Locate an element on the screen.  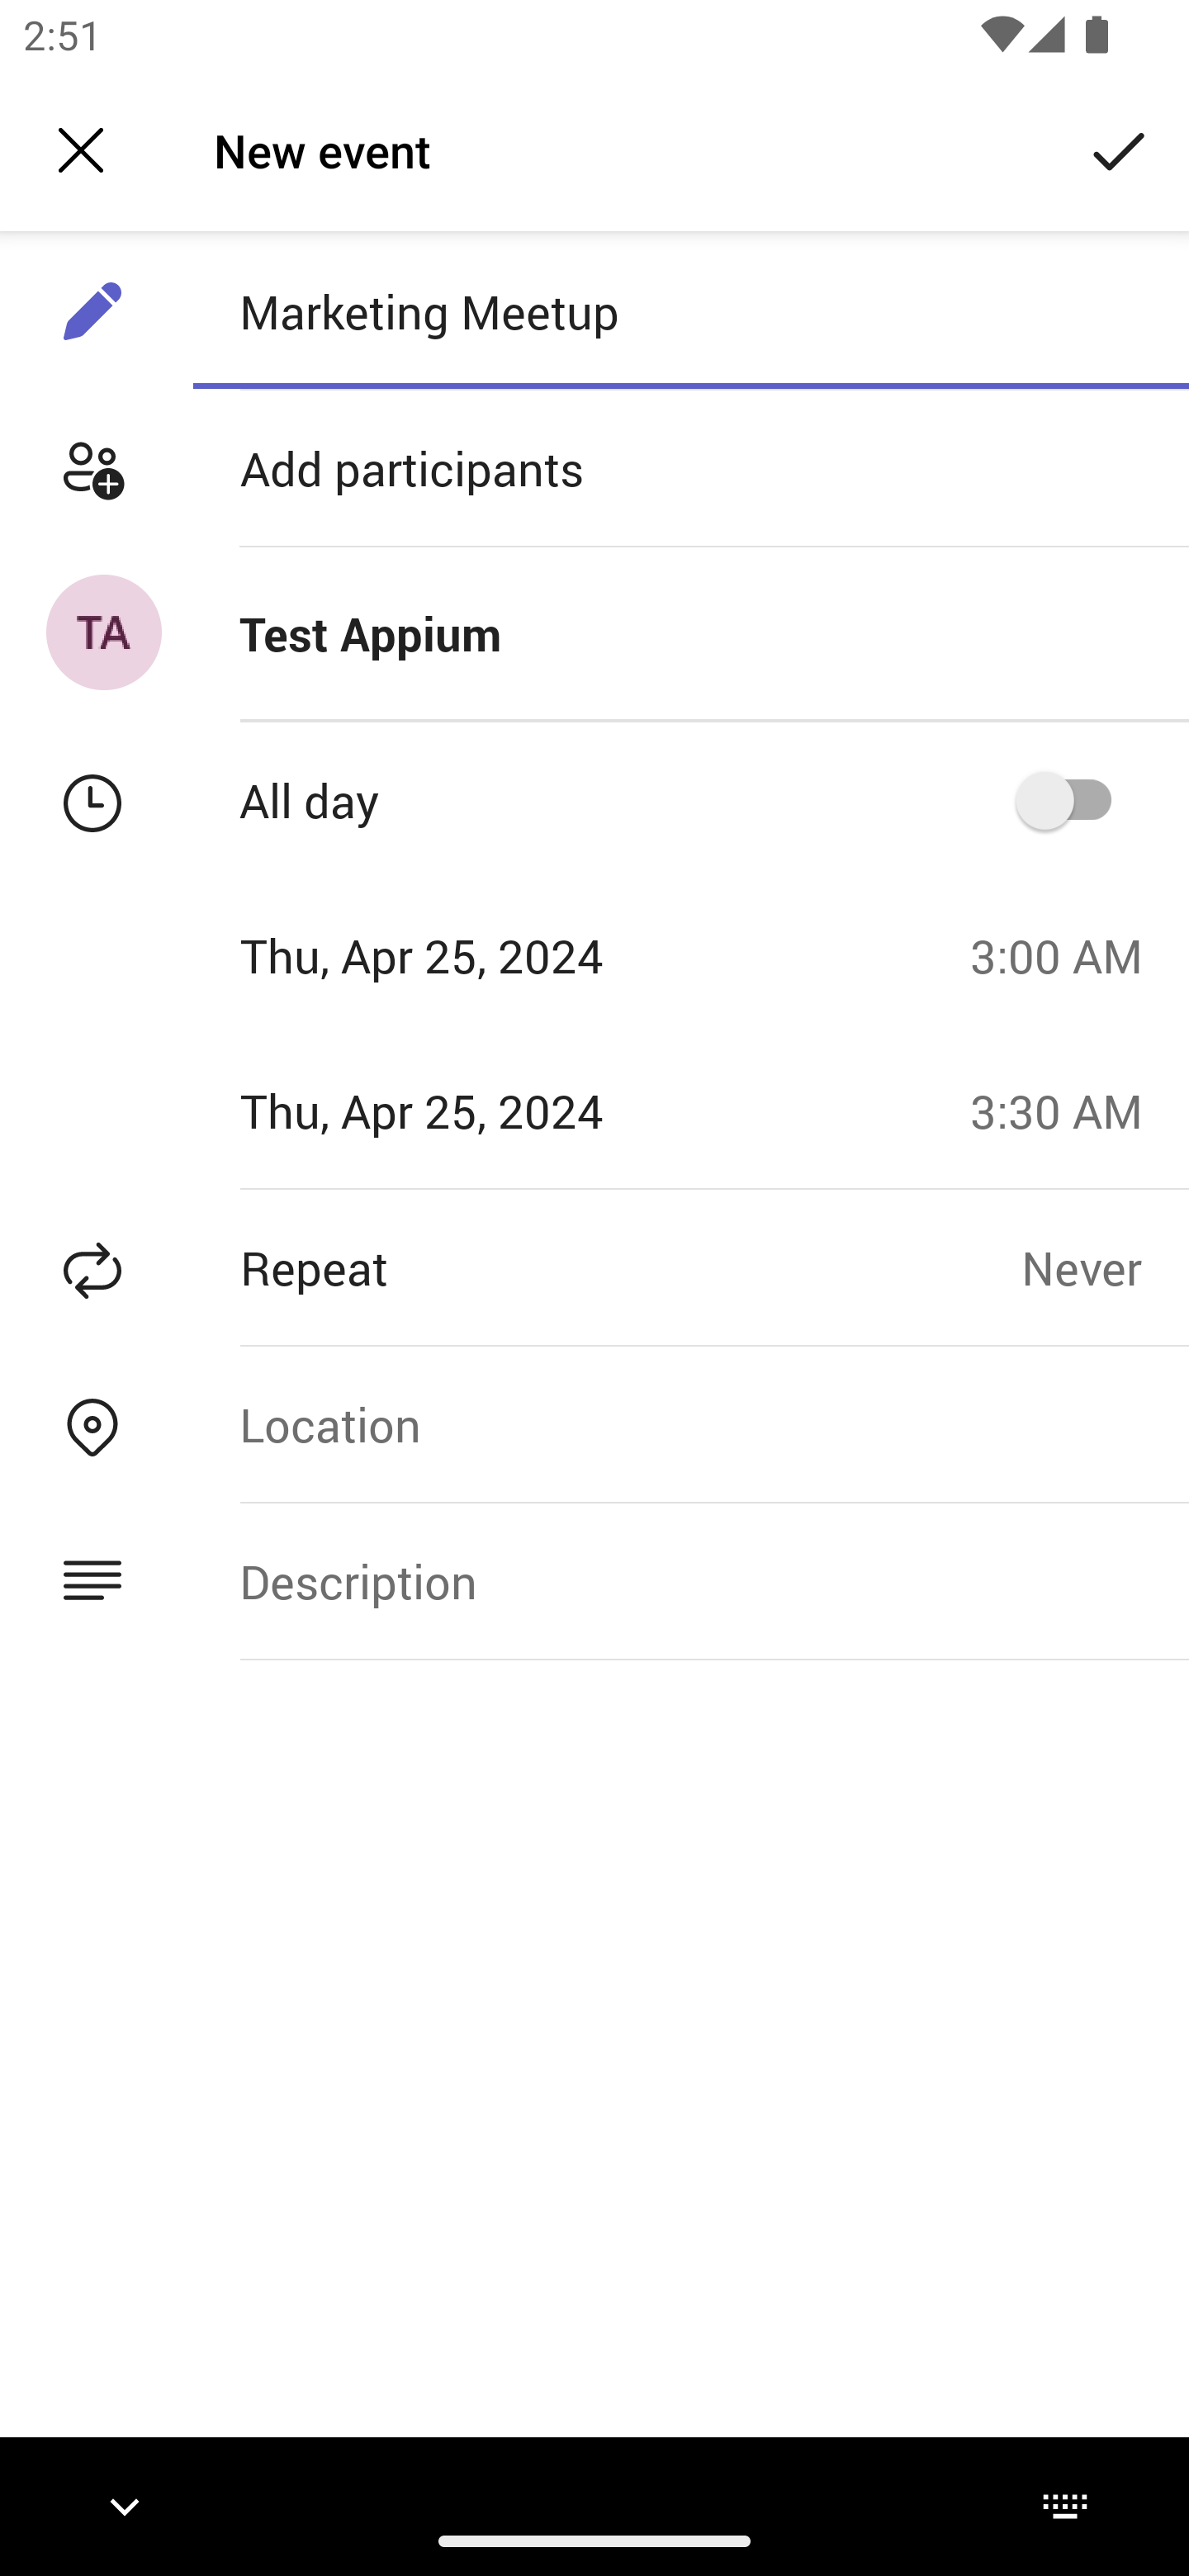
Location is located at coordinates (690, 1423).